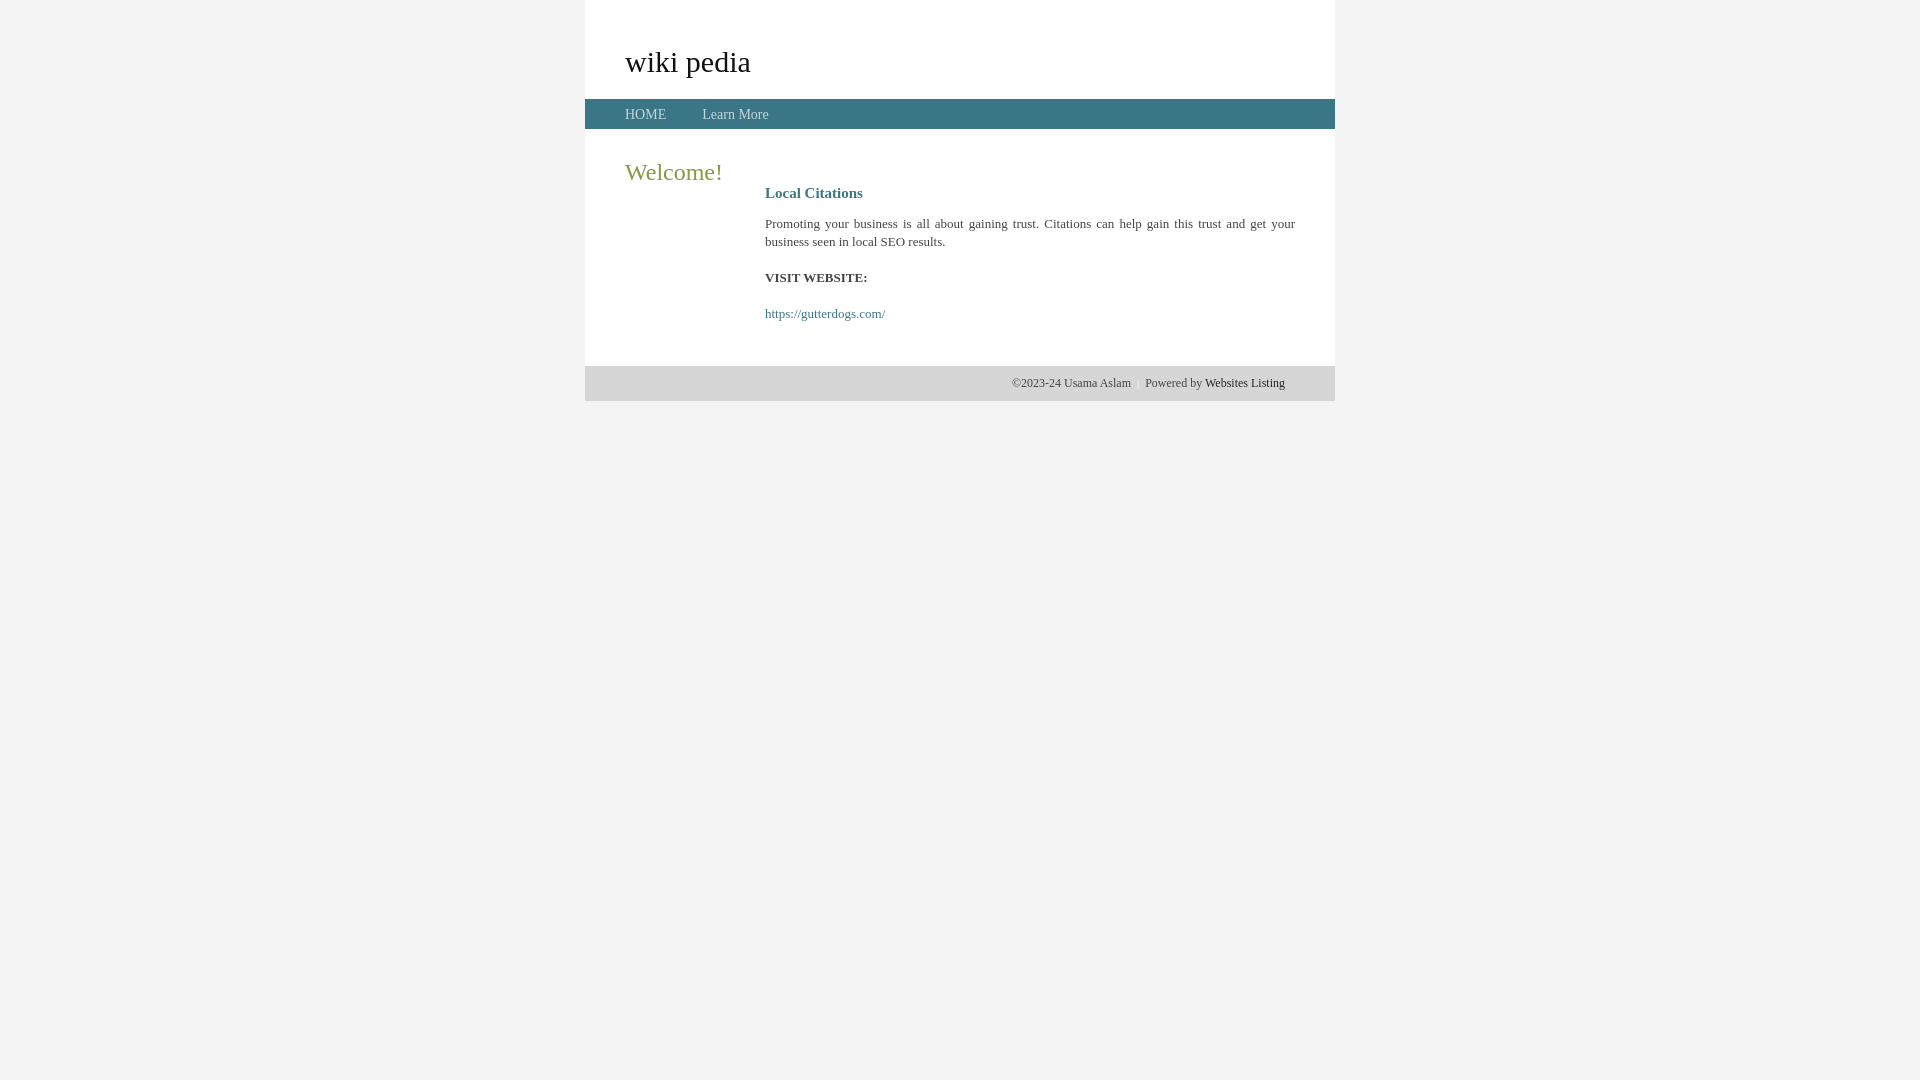 The width and height of the screenshot is (1920, 1080). I want to click on Learn More, so click(735, 114).